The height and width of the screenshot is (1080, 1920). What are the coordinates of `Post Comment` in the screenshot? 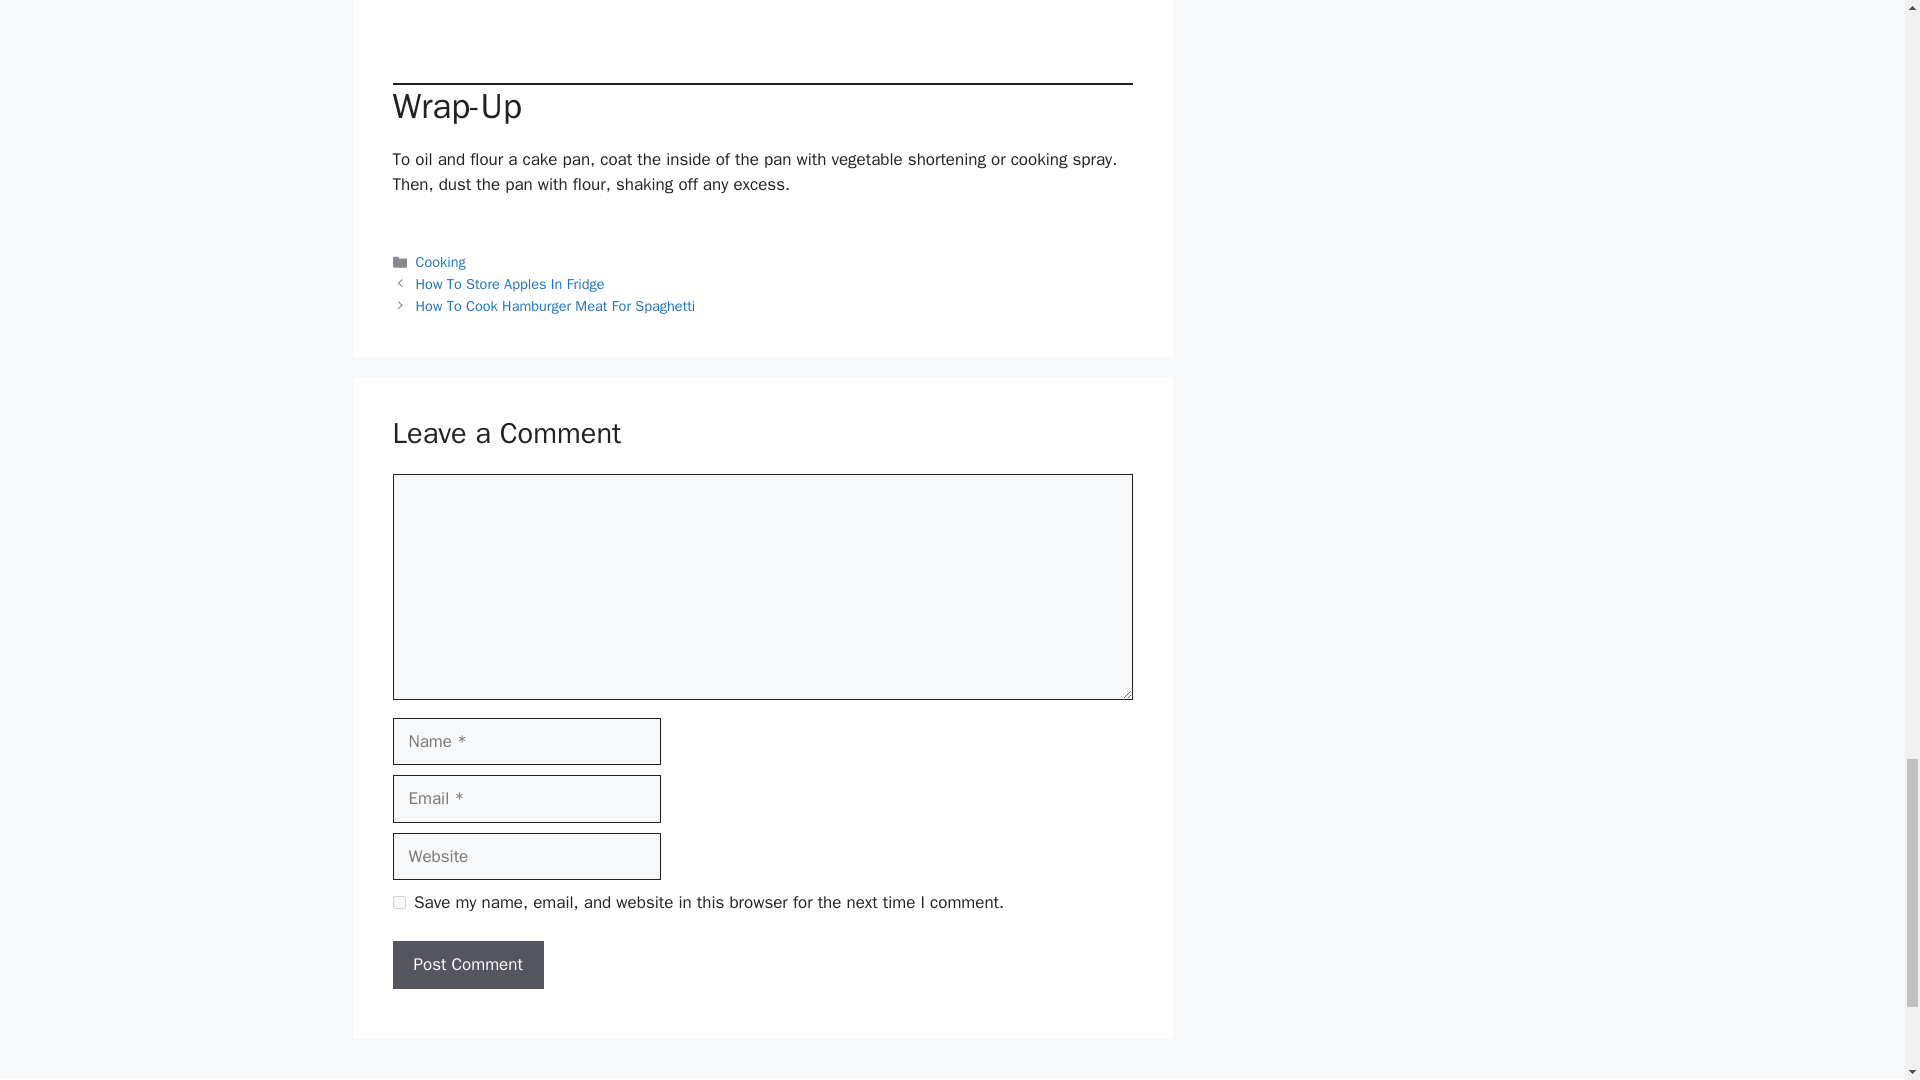 It's located at (467, 964).